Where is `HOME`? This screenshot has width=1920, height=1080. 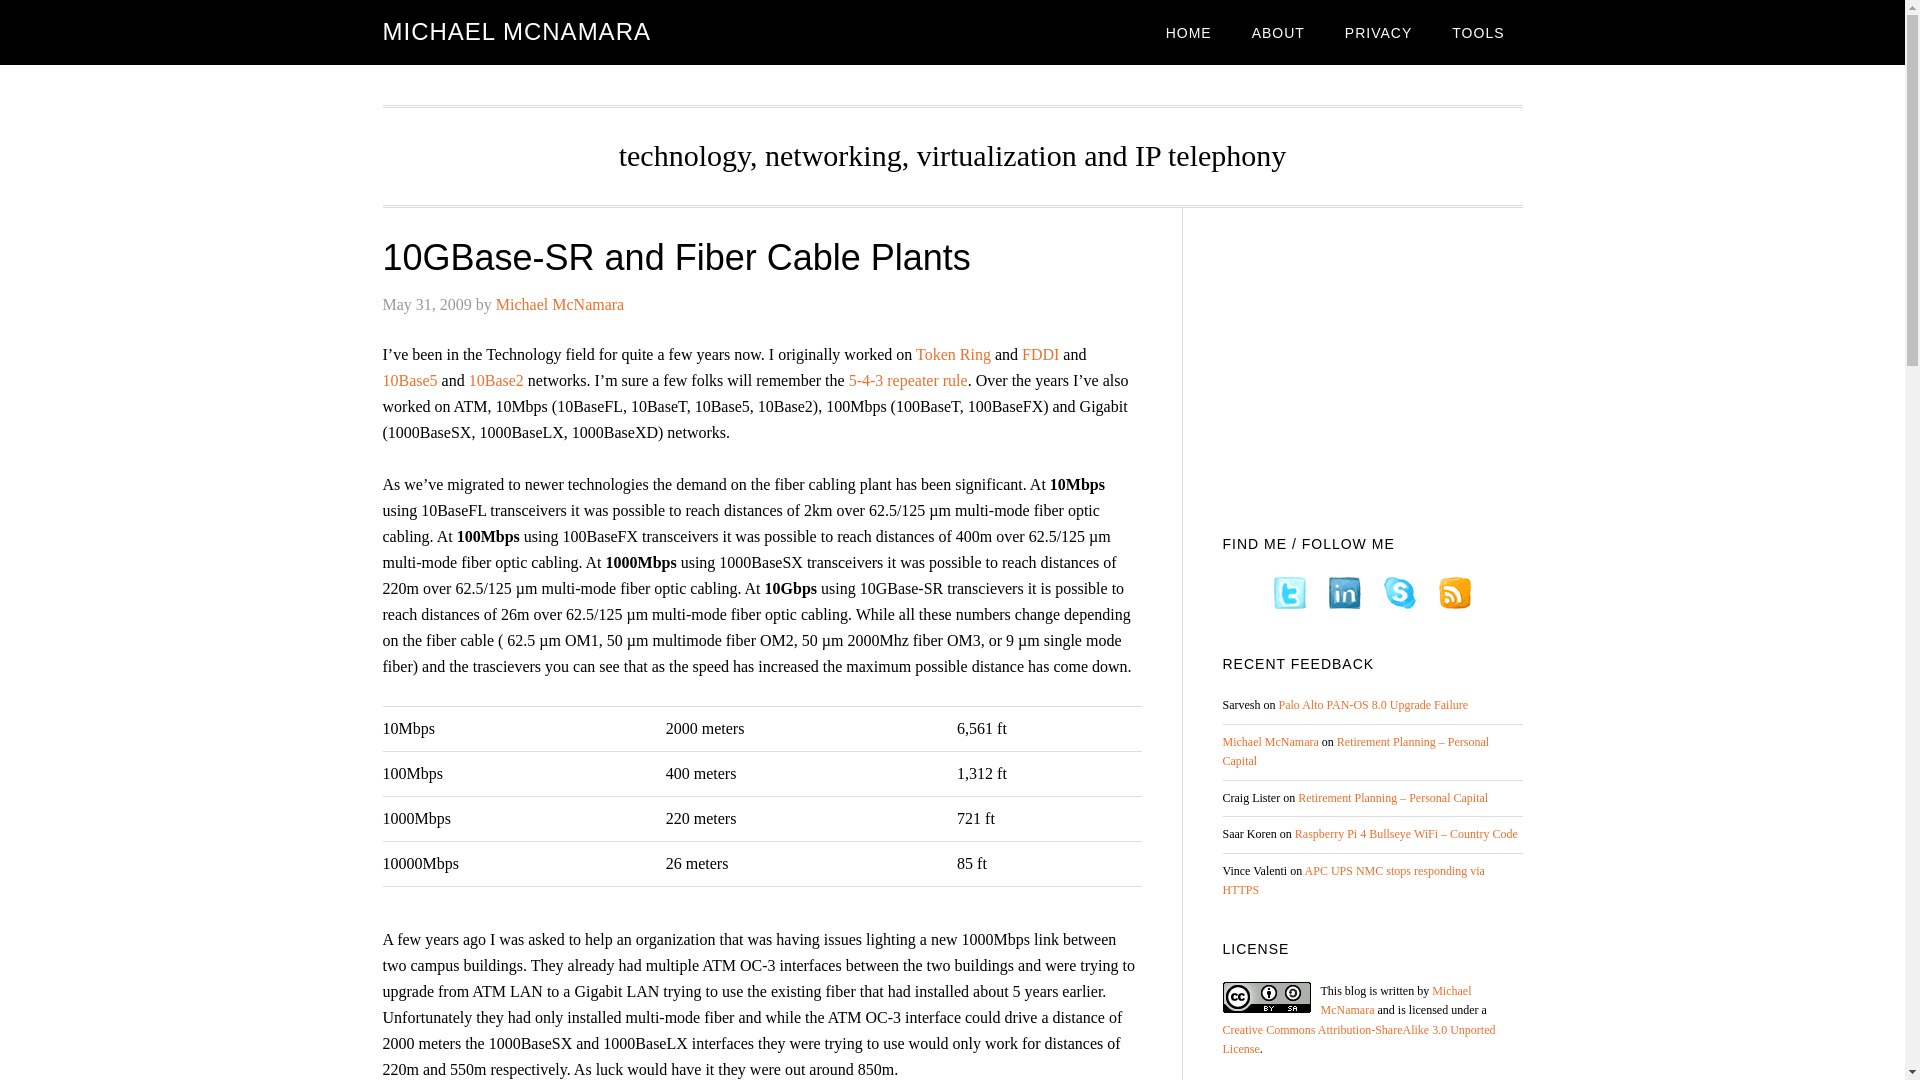
HOME is located at coordinates (1189, 32).